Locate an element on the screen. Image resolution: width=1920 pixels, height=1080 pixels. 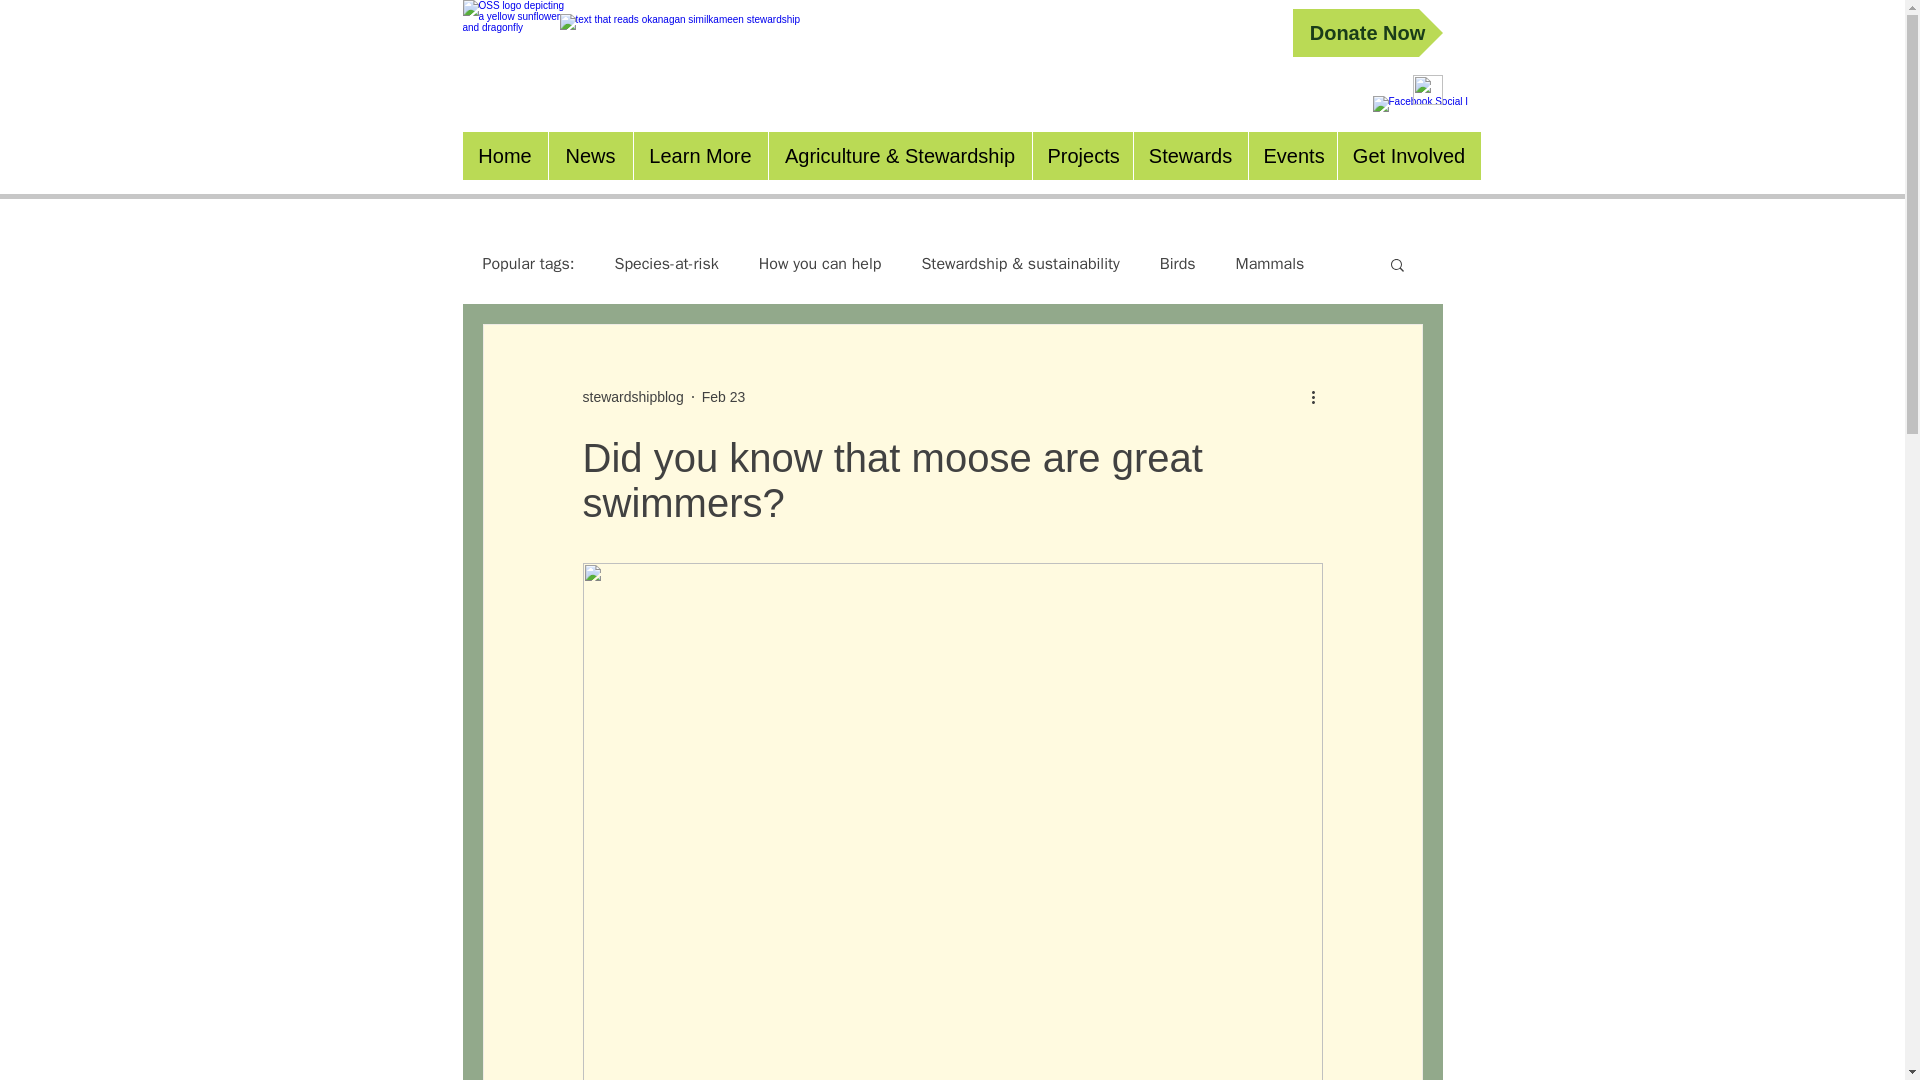
Donate Now is located at coordinates (1366, 32).